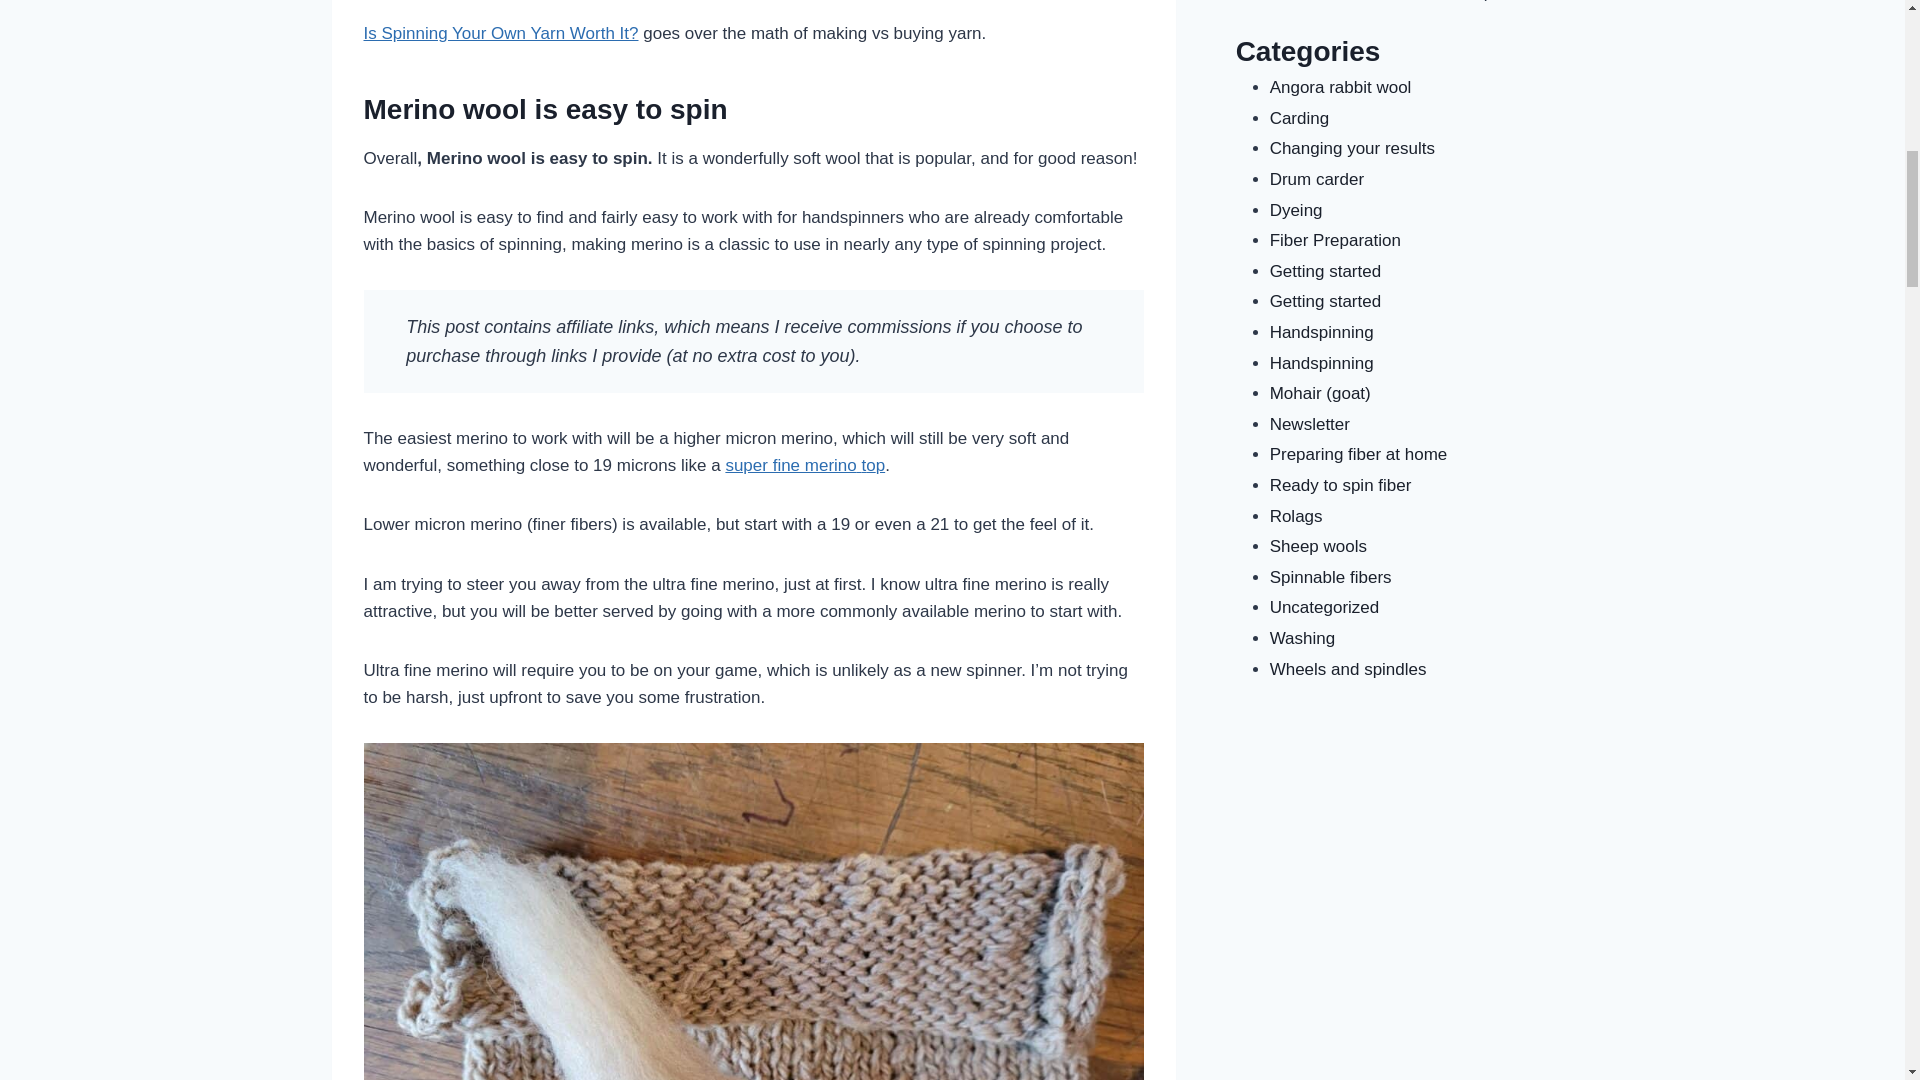 The width and height of the screenshot is (1920, 1080). What do you see at coordinates (790, 465) in the screenshot?
I see `super fine merino` at bounding box center [790, 465].